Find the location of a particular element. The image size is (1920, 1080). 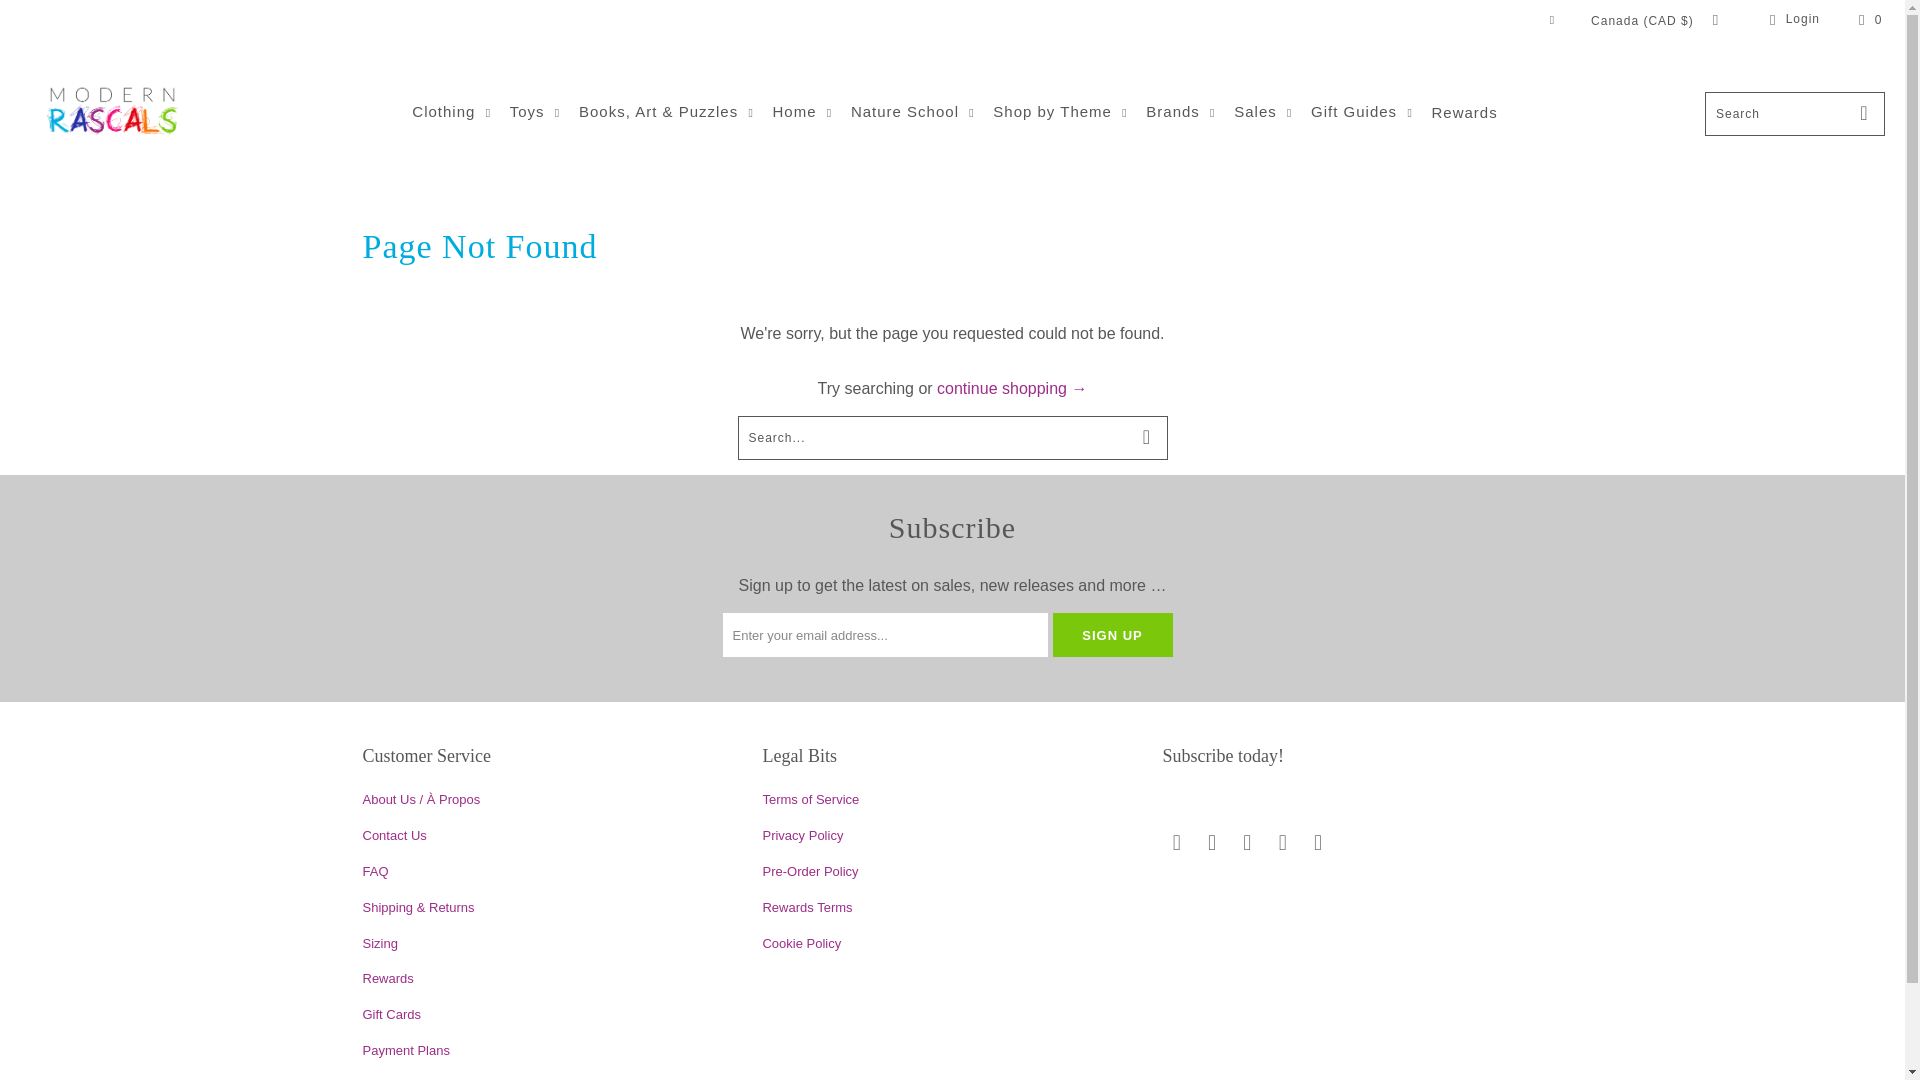

My Account  is located at coordinates (1791, 20).